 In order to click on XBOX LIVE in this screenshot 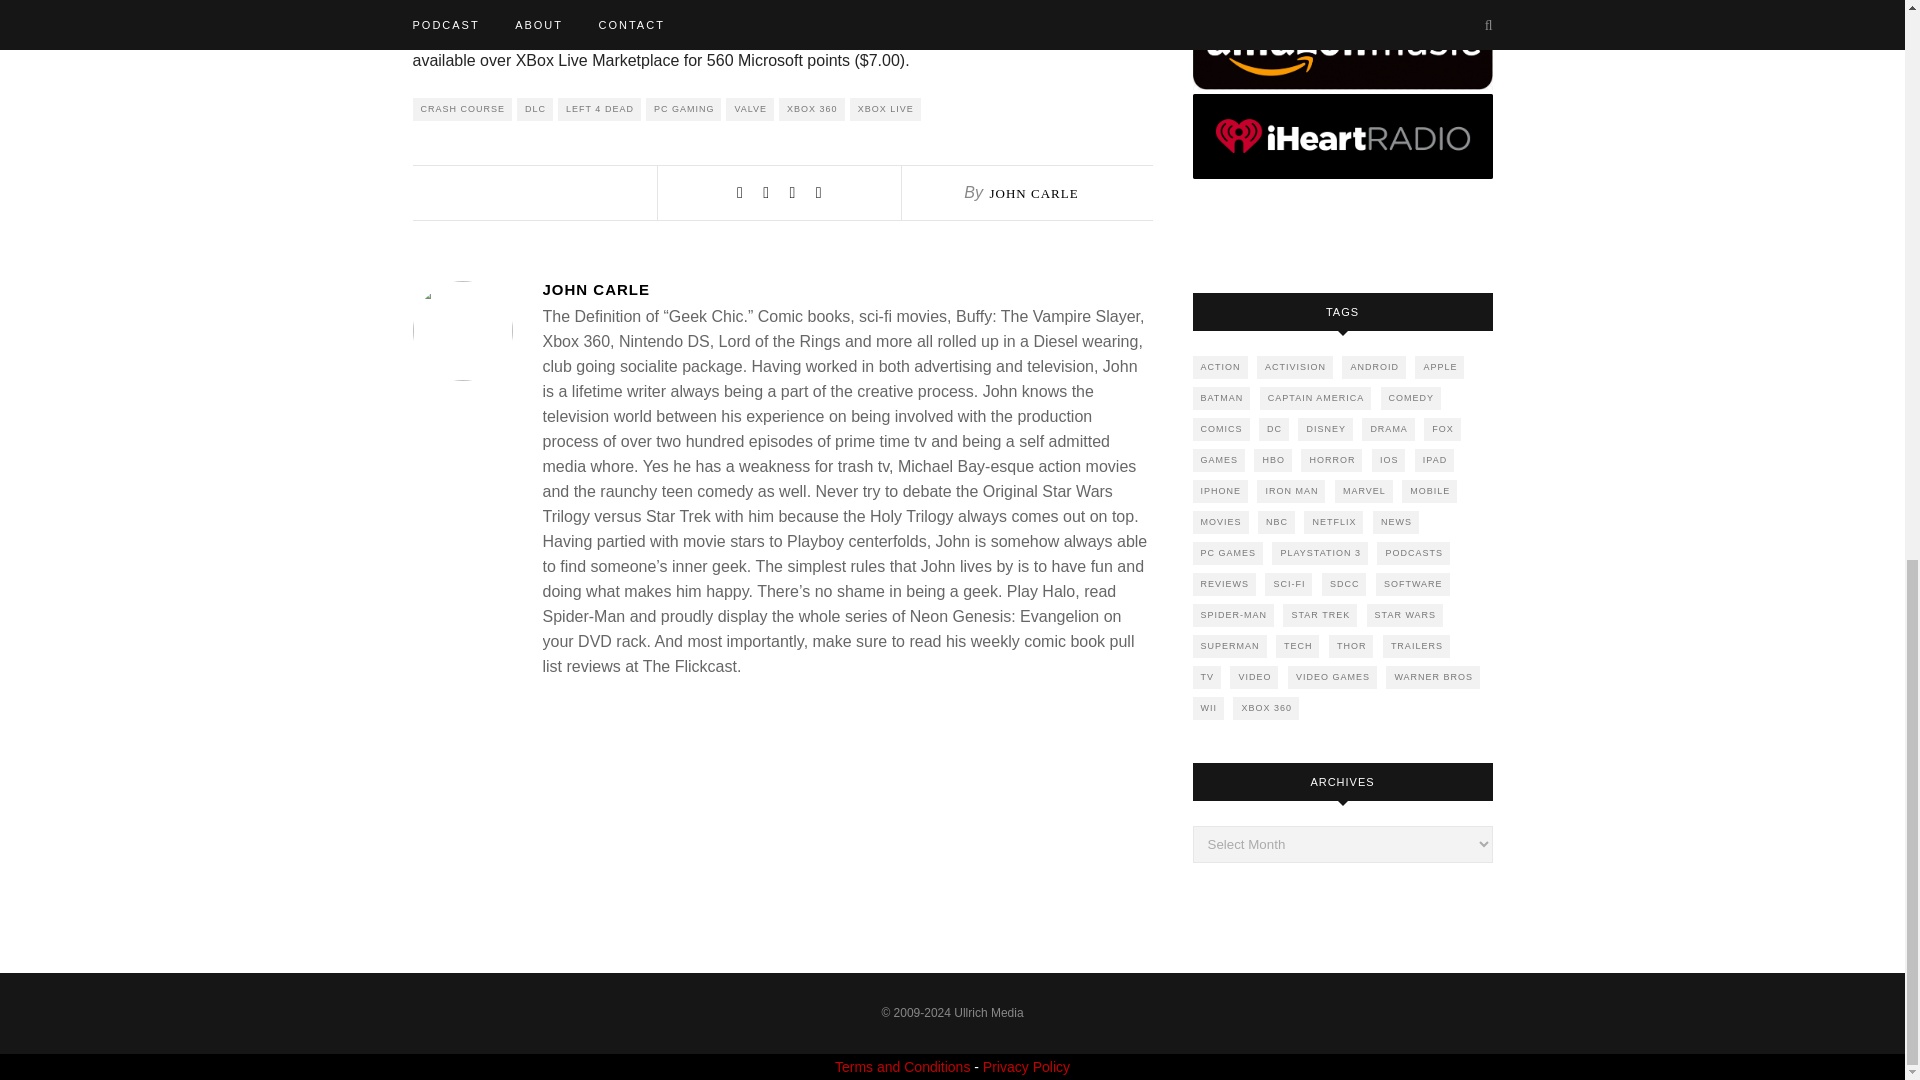, I will do `click(886, 109)`.